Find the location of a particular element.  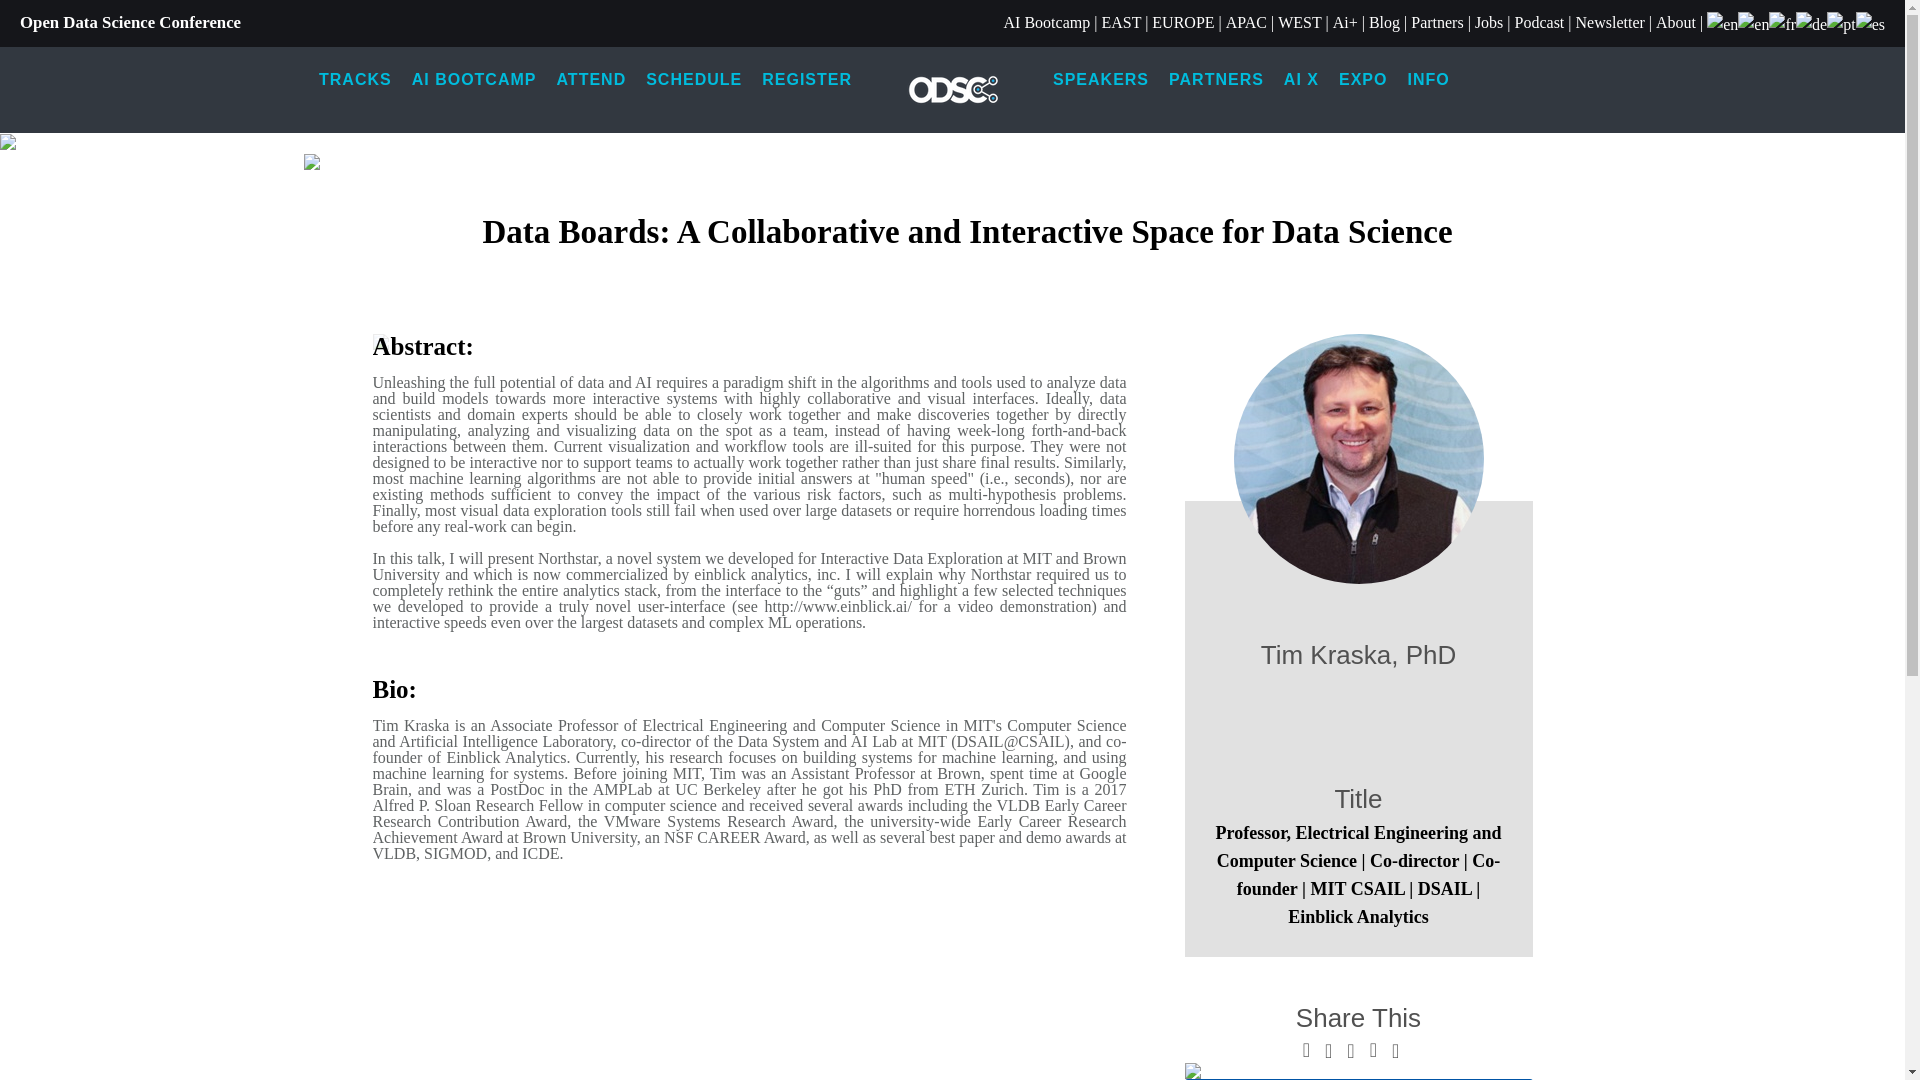

Partners is located at coordinates (1437, 22).